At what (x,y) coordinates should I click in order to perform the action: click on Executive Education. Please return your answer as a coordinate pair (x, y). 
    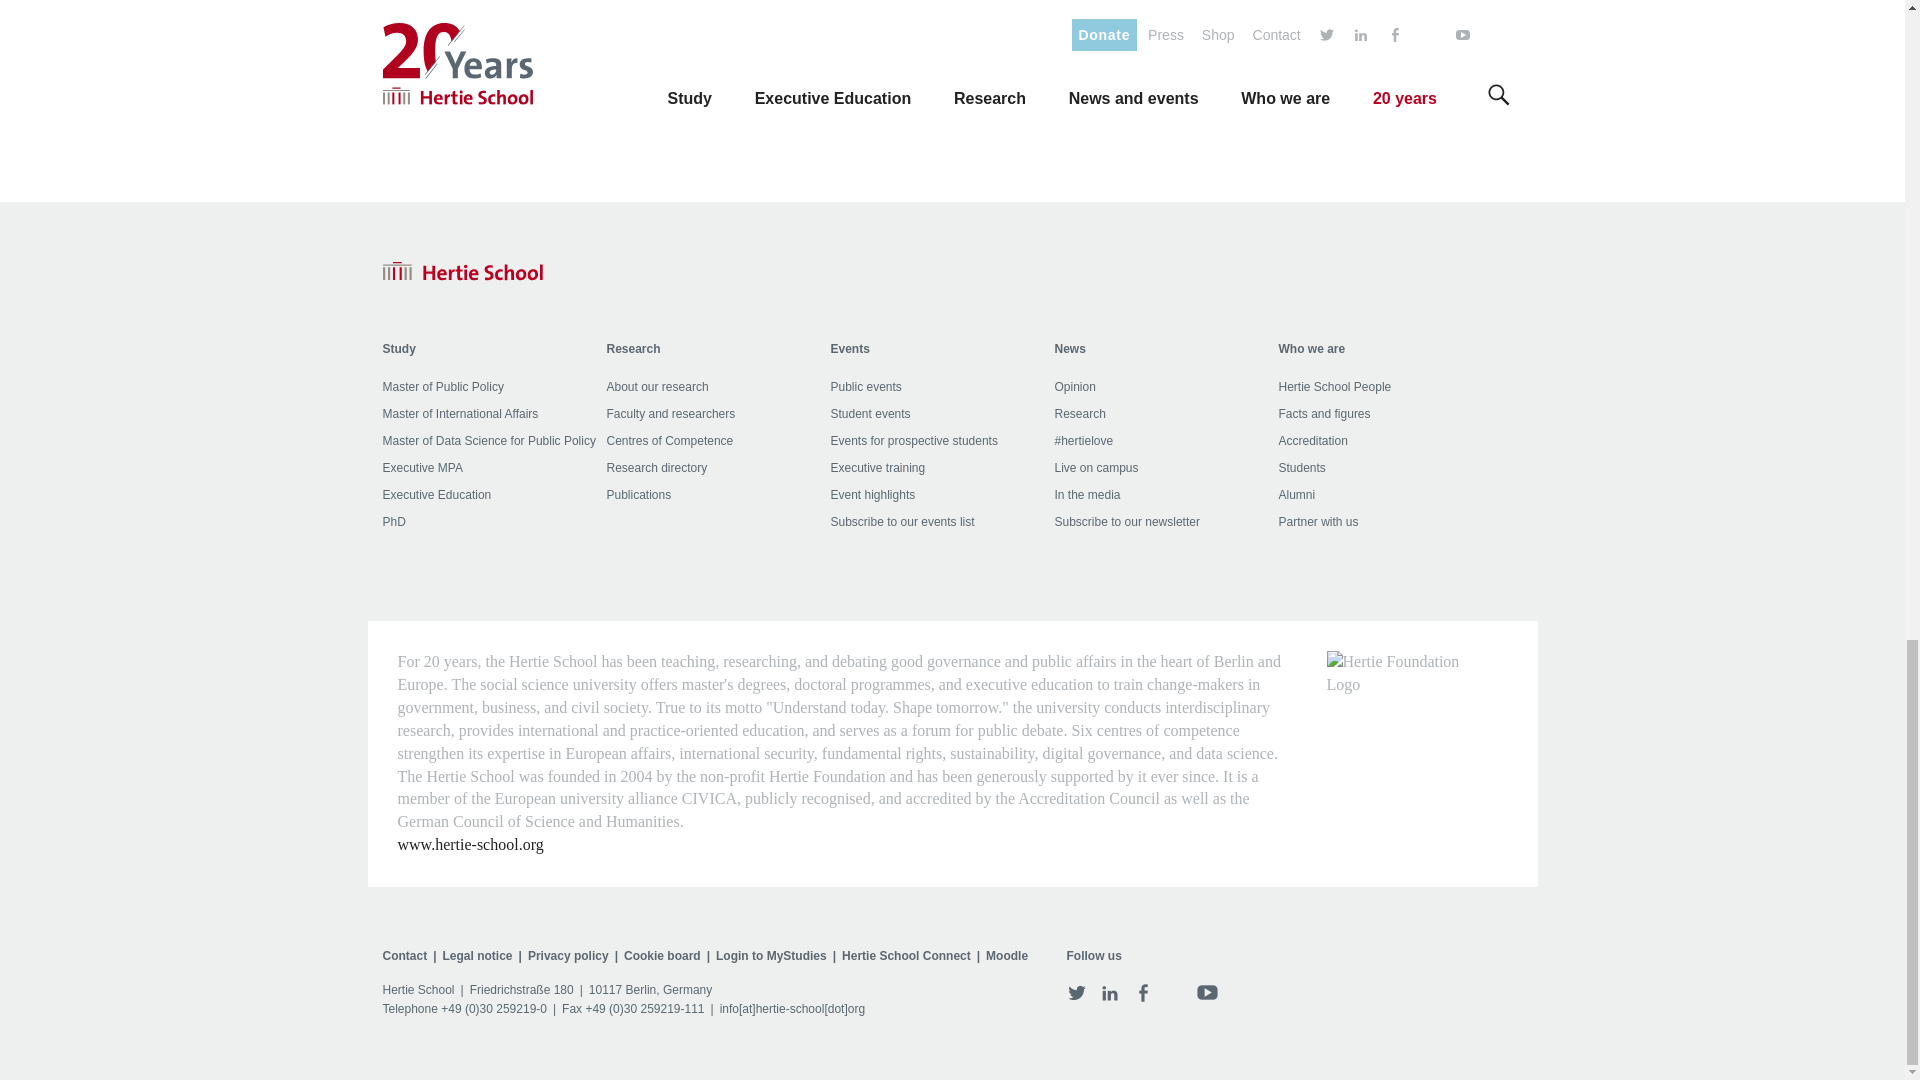
    Looking at the image, I should click on (436, 495).